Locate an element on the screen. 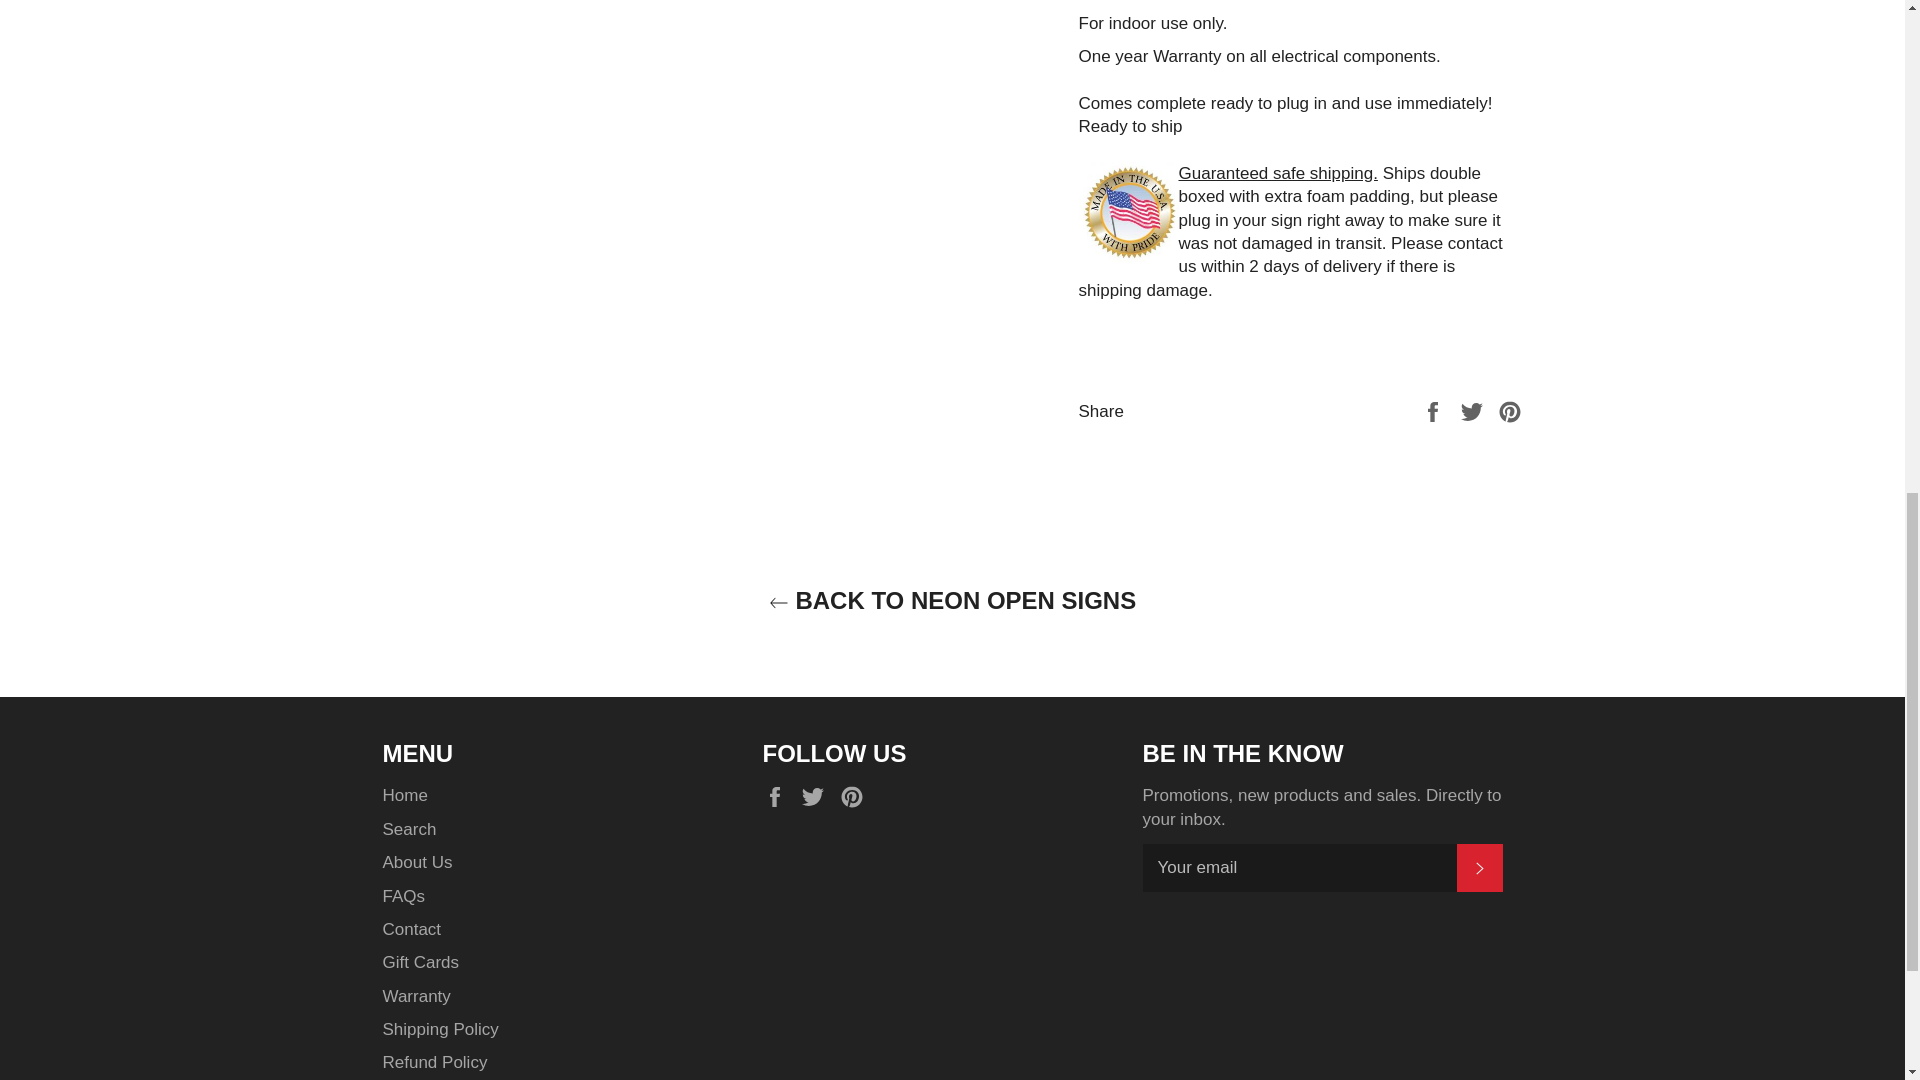 The height and width of the screenshot is (1080, 1920). Tweet on Twitter is located at coordinates (1474, 411).